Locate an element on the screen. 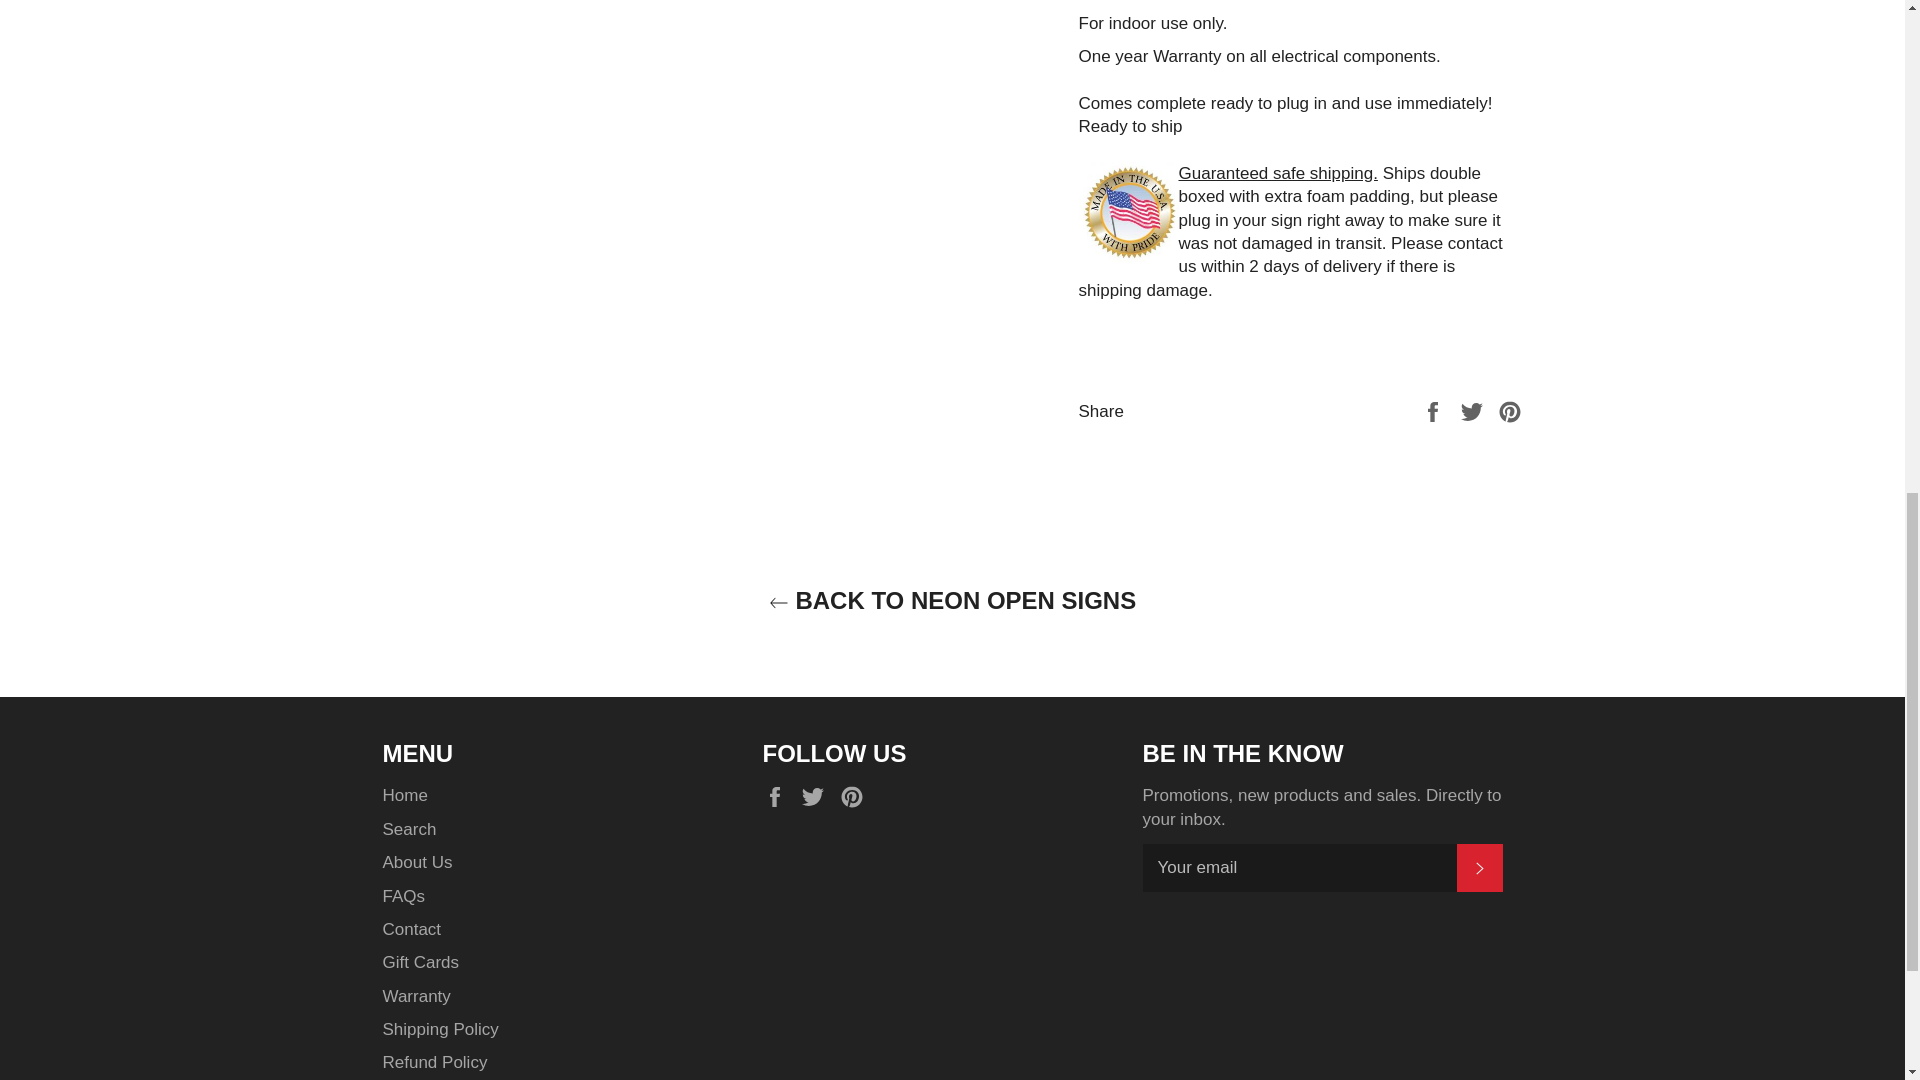 The height and width of the screenshot is (1080, 1920). Tweet on Twitter is located at coordinates (1474, 411).